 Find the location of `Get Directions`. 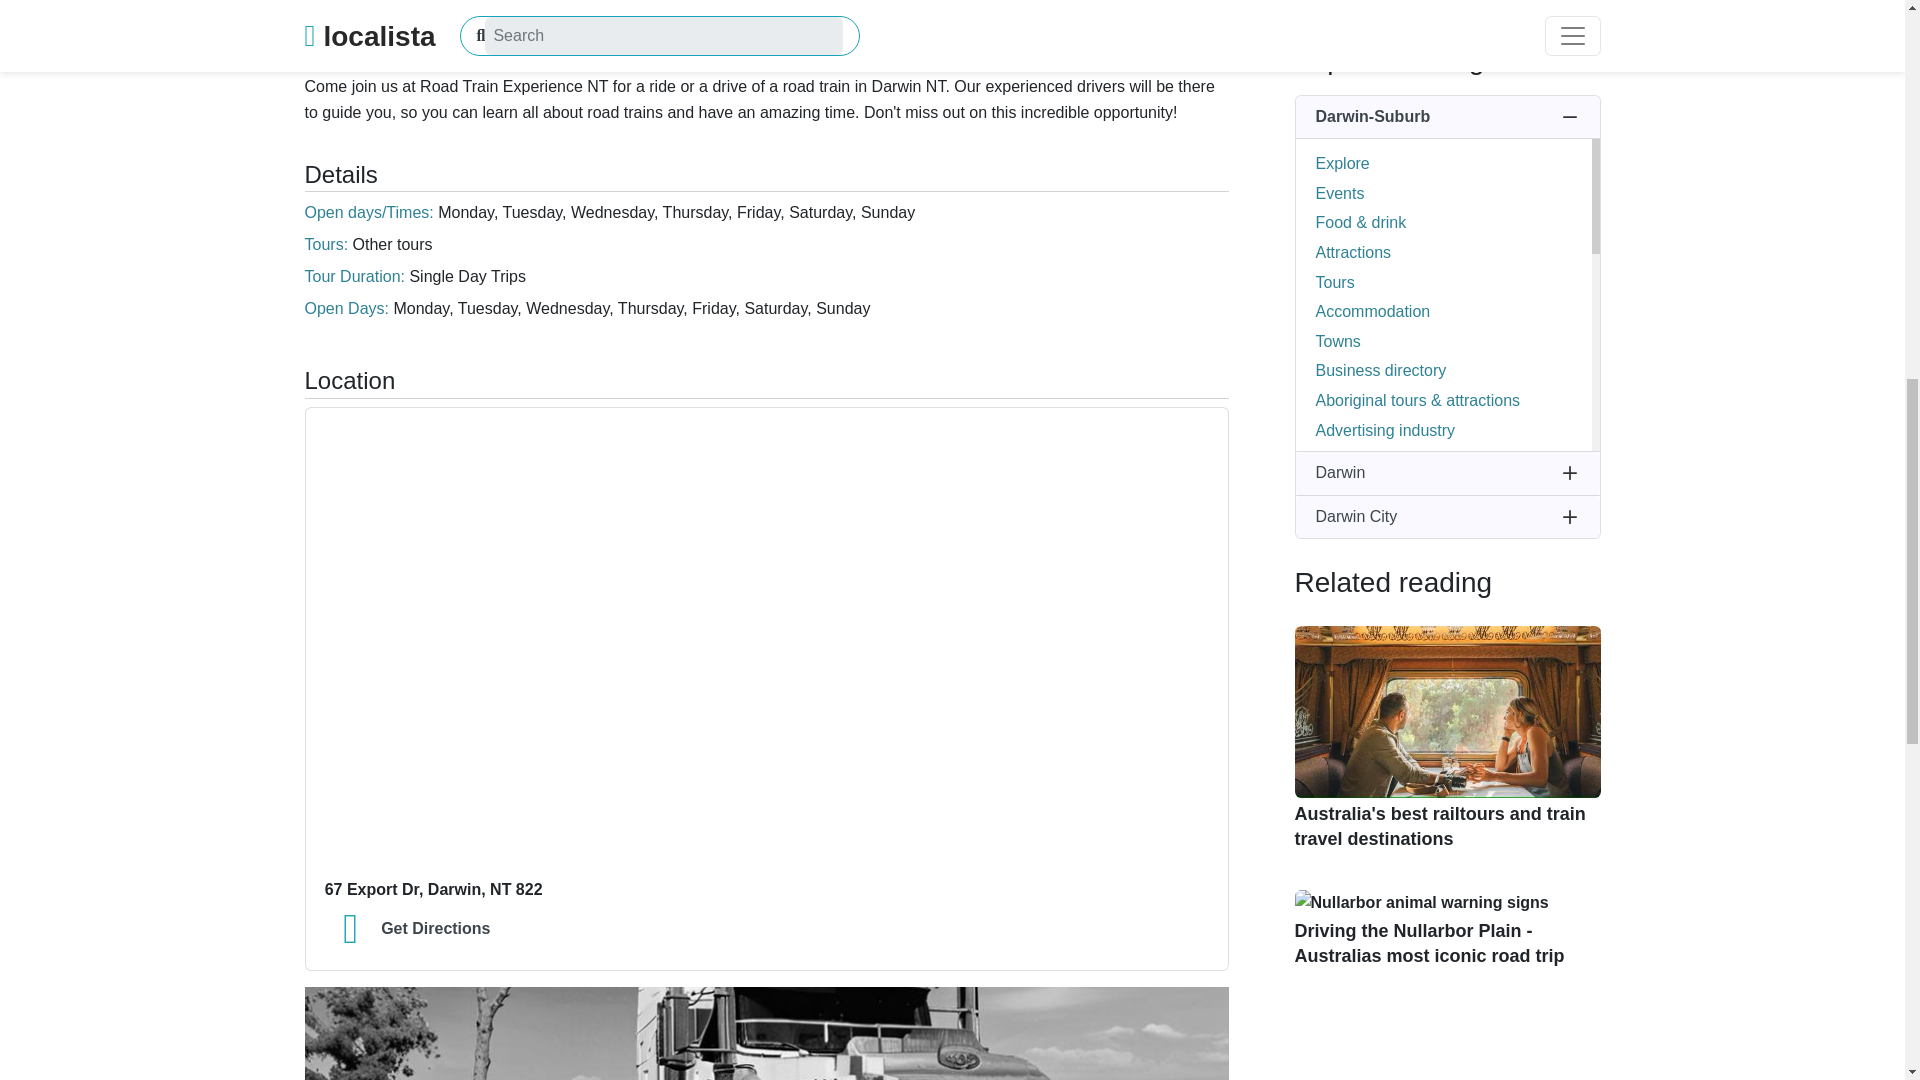

Get Directions is located at coordinates (766, 930).